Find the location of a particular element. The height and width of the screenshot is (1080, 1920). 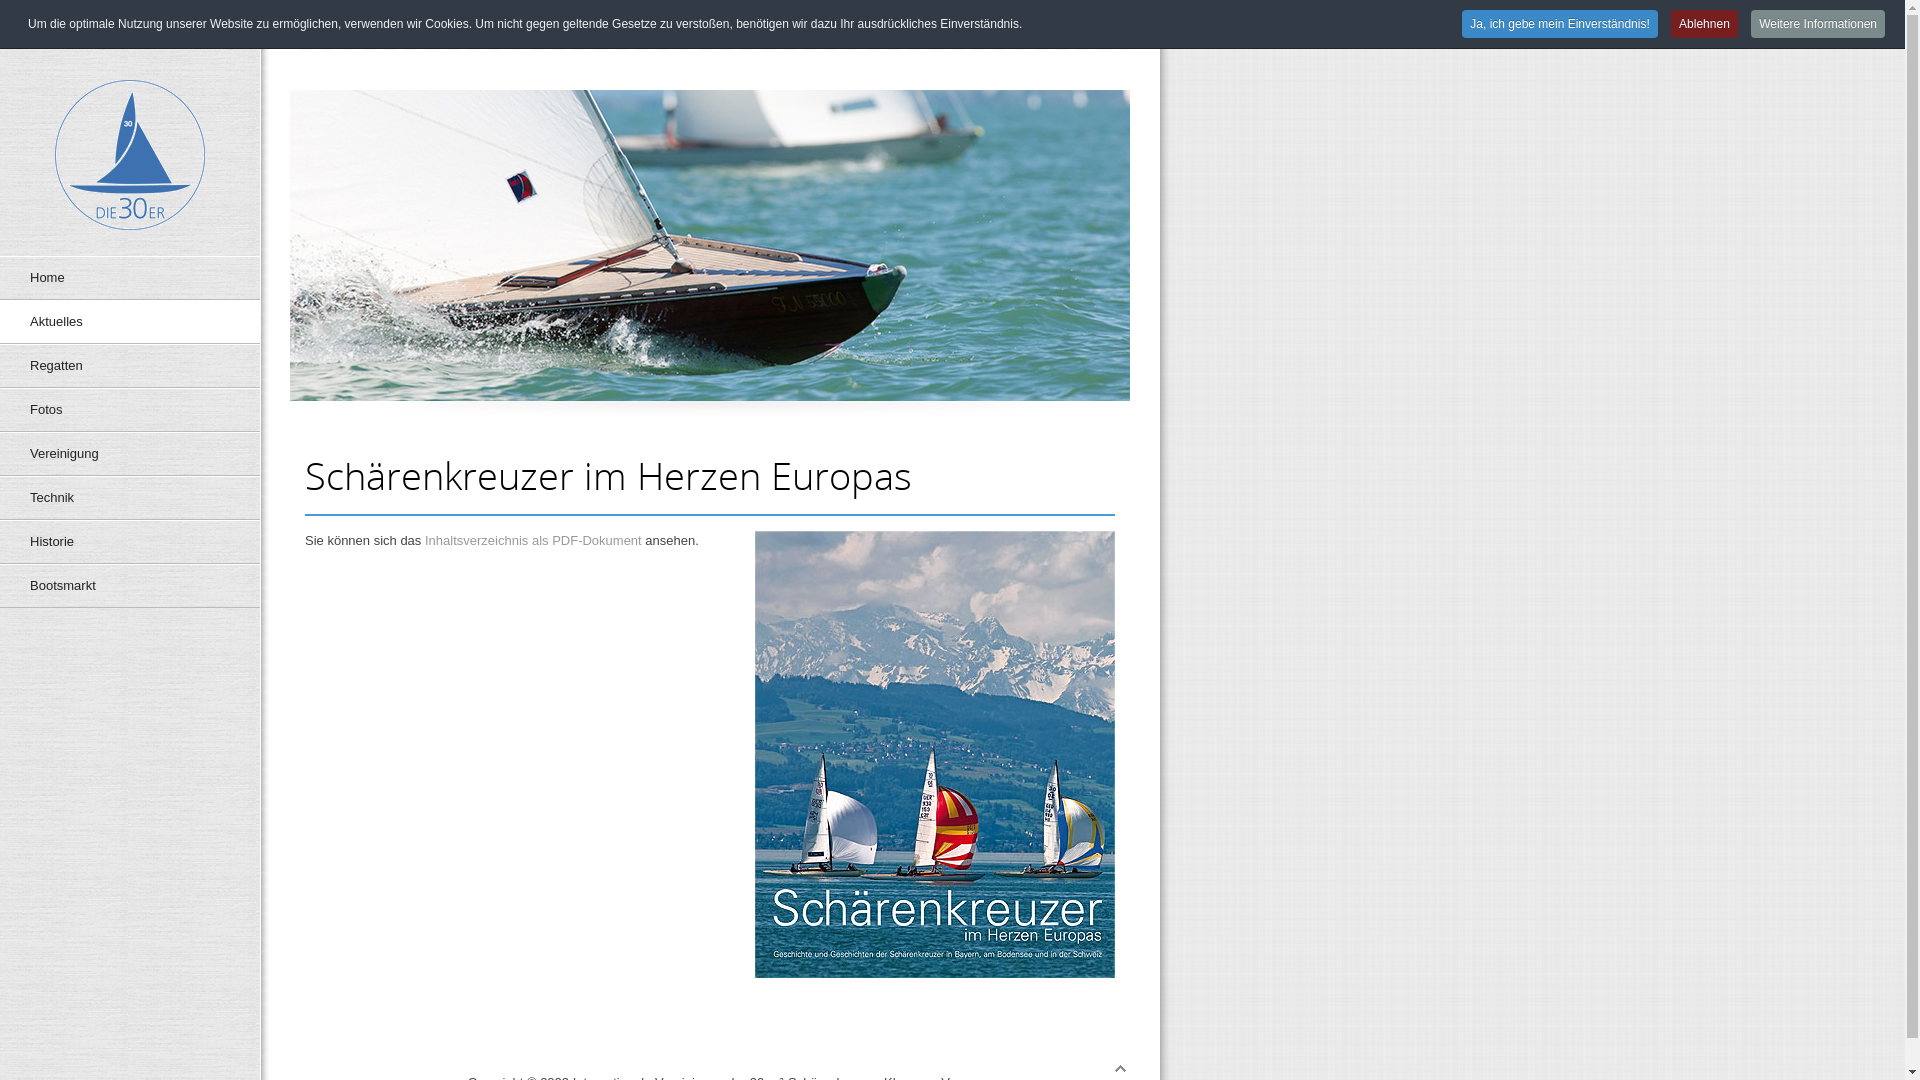

Impressum is located at coordinates (1098, 20).